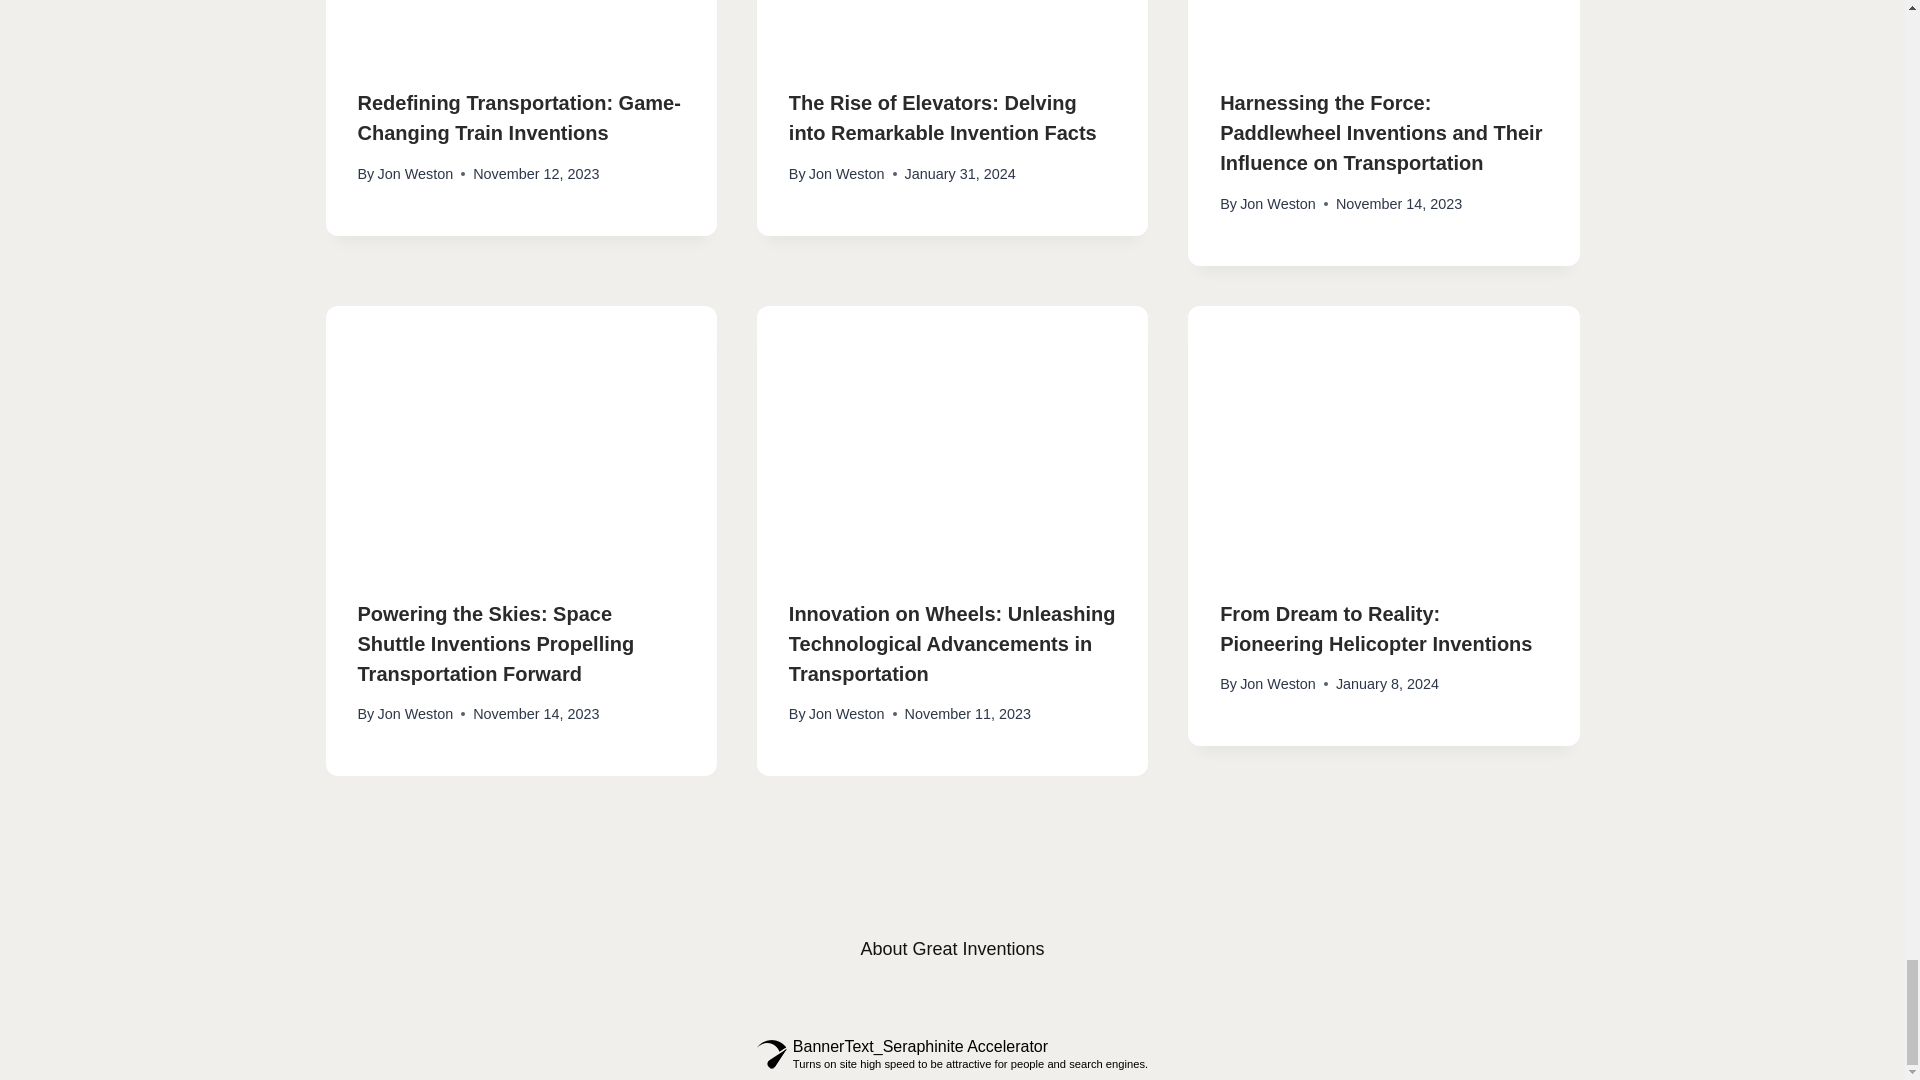 Image resolution: width=1920 pixels, height=1080 pixels. What do you see at coordinates (519, 117) in the screenshot?
I see `Redefining Transportation: Game-Changing Train Inventions` at bounding box center [519, 117].